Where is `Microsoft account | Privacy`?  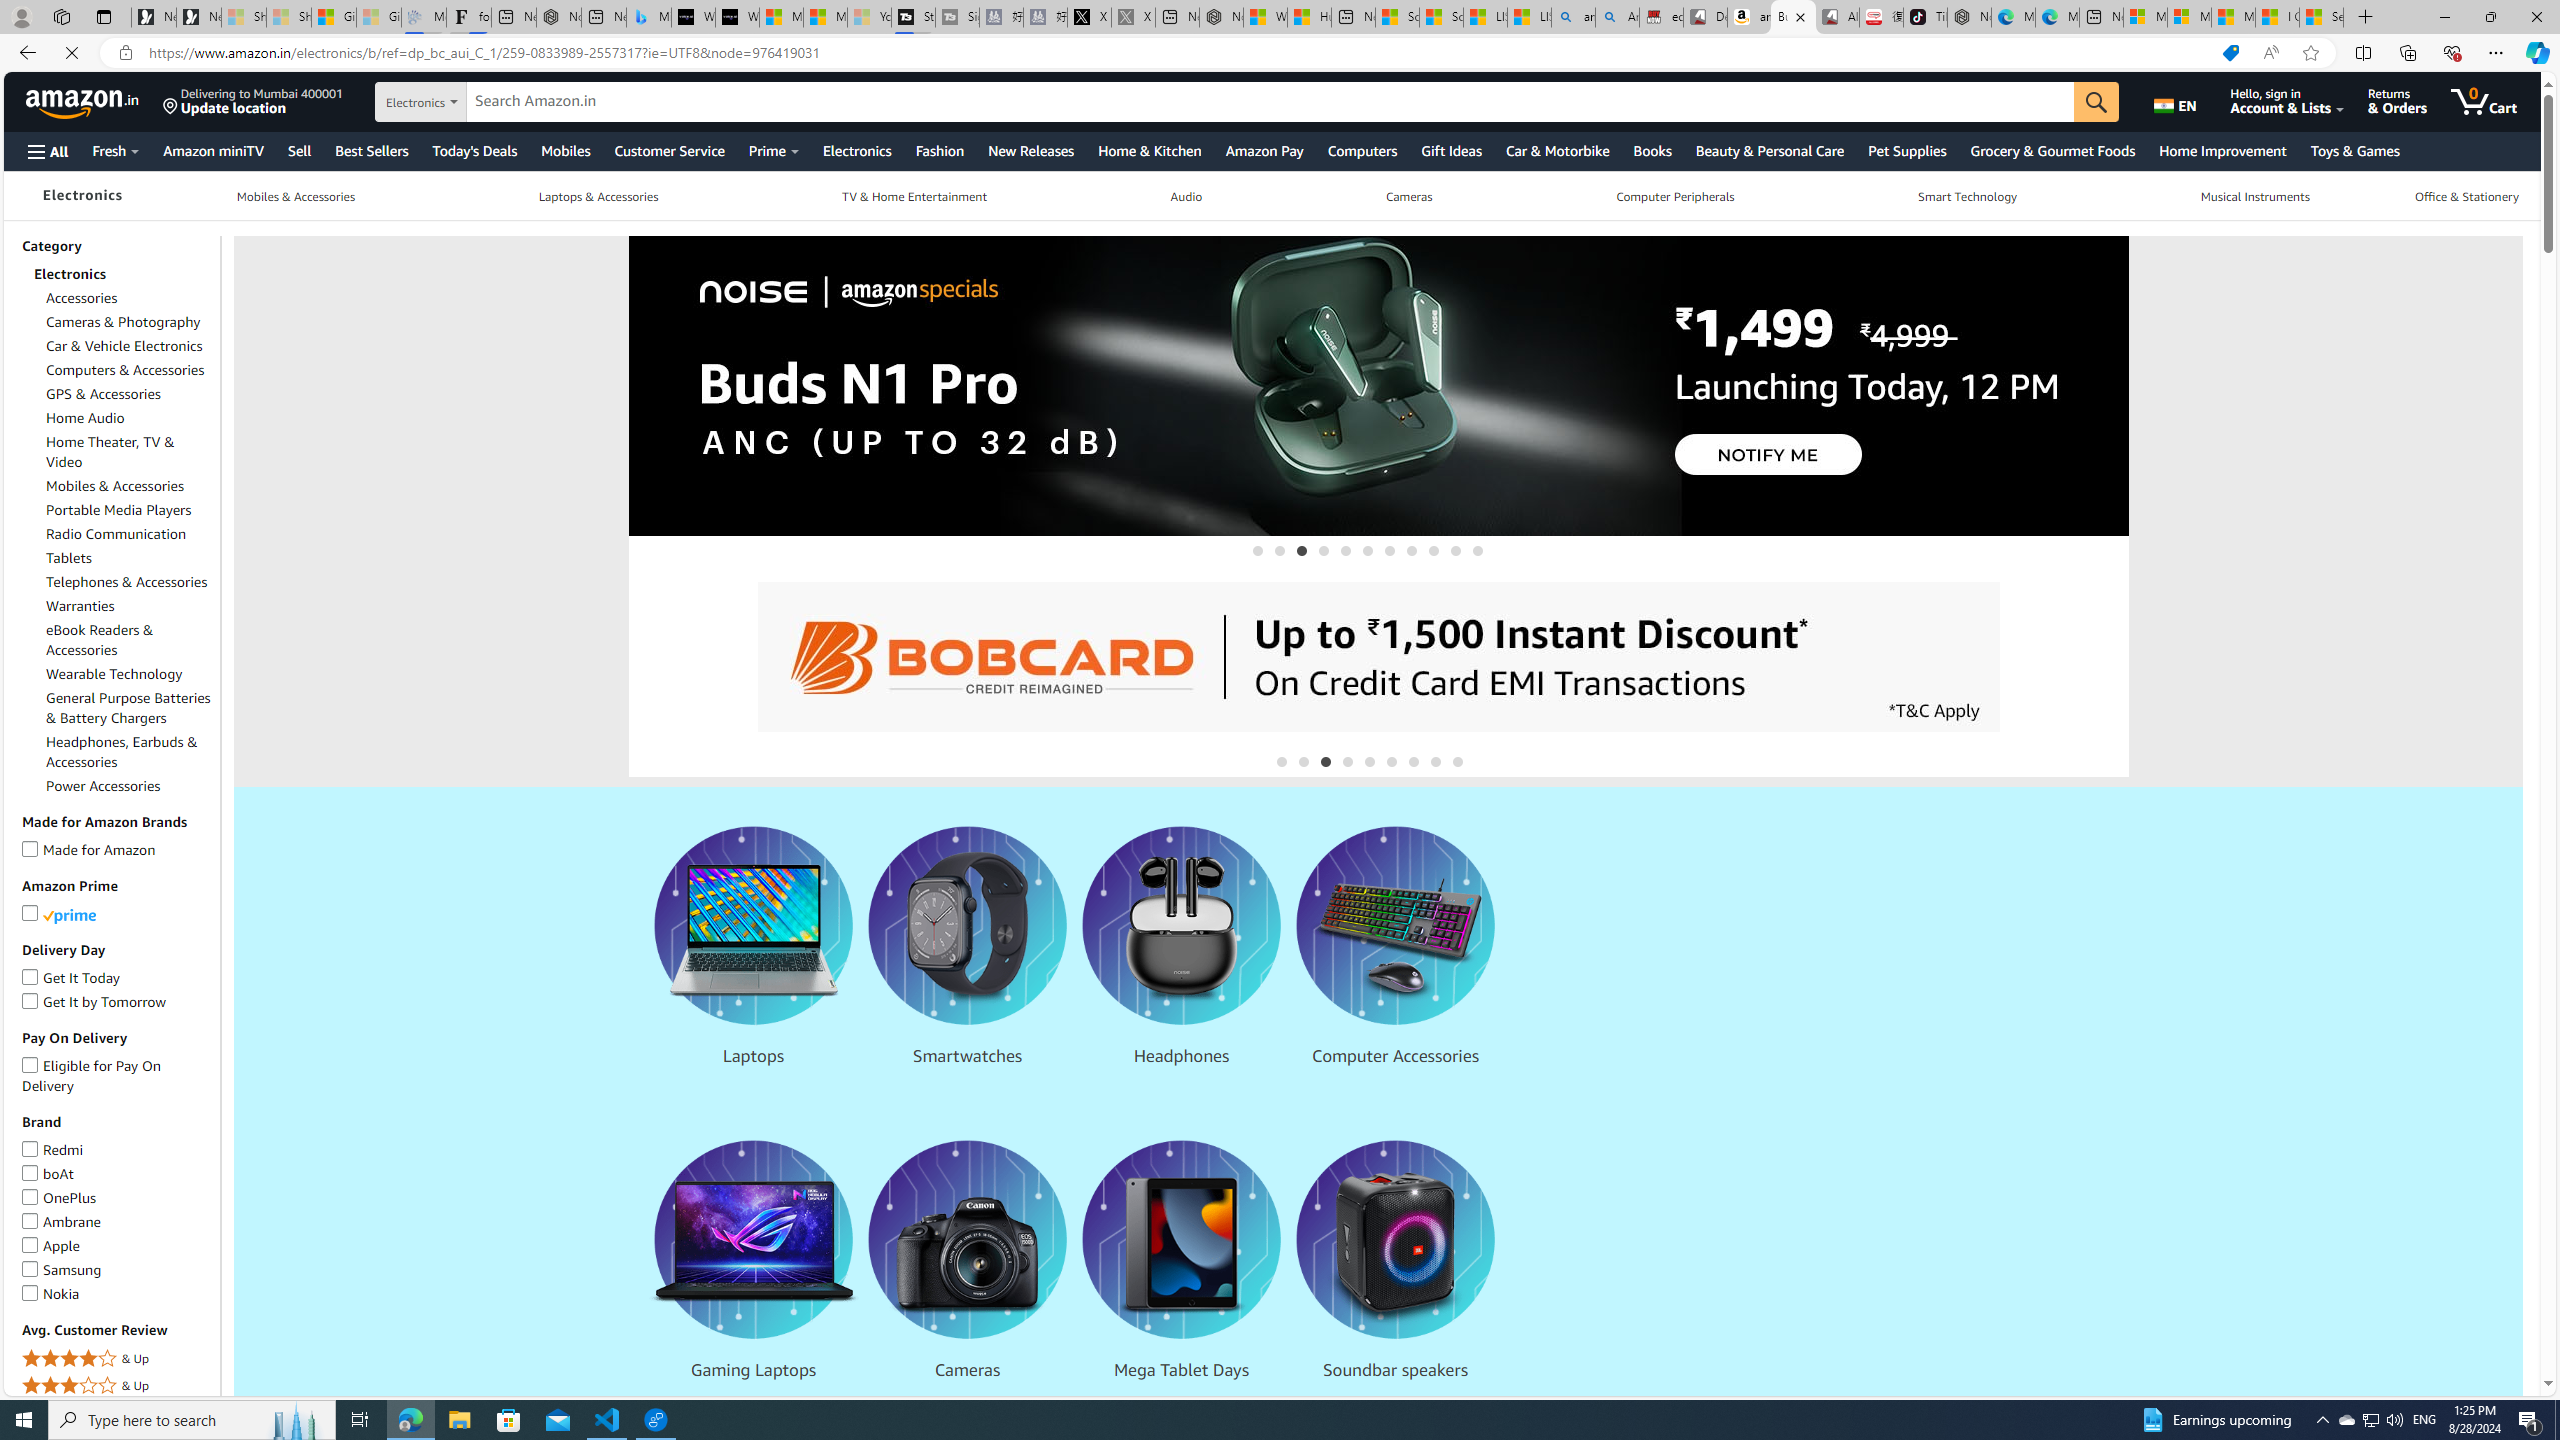 Microsoft account | Privacy is located at coordinates (2188, 17).